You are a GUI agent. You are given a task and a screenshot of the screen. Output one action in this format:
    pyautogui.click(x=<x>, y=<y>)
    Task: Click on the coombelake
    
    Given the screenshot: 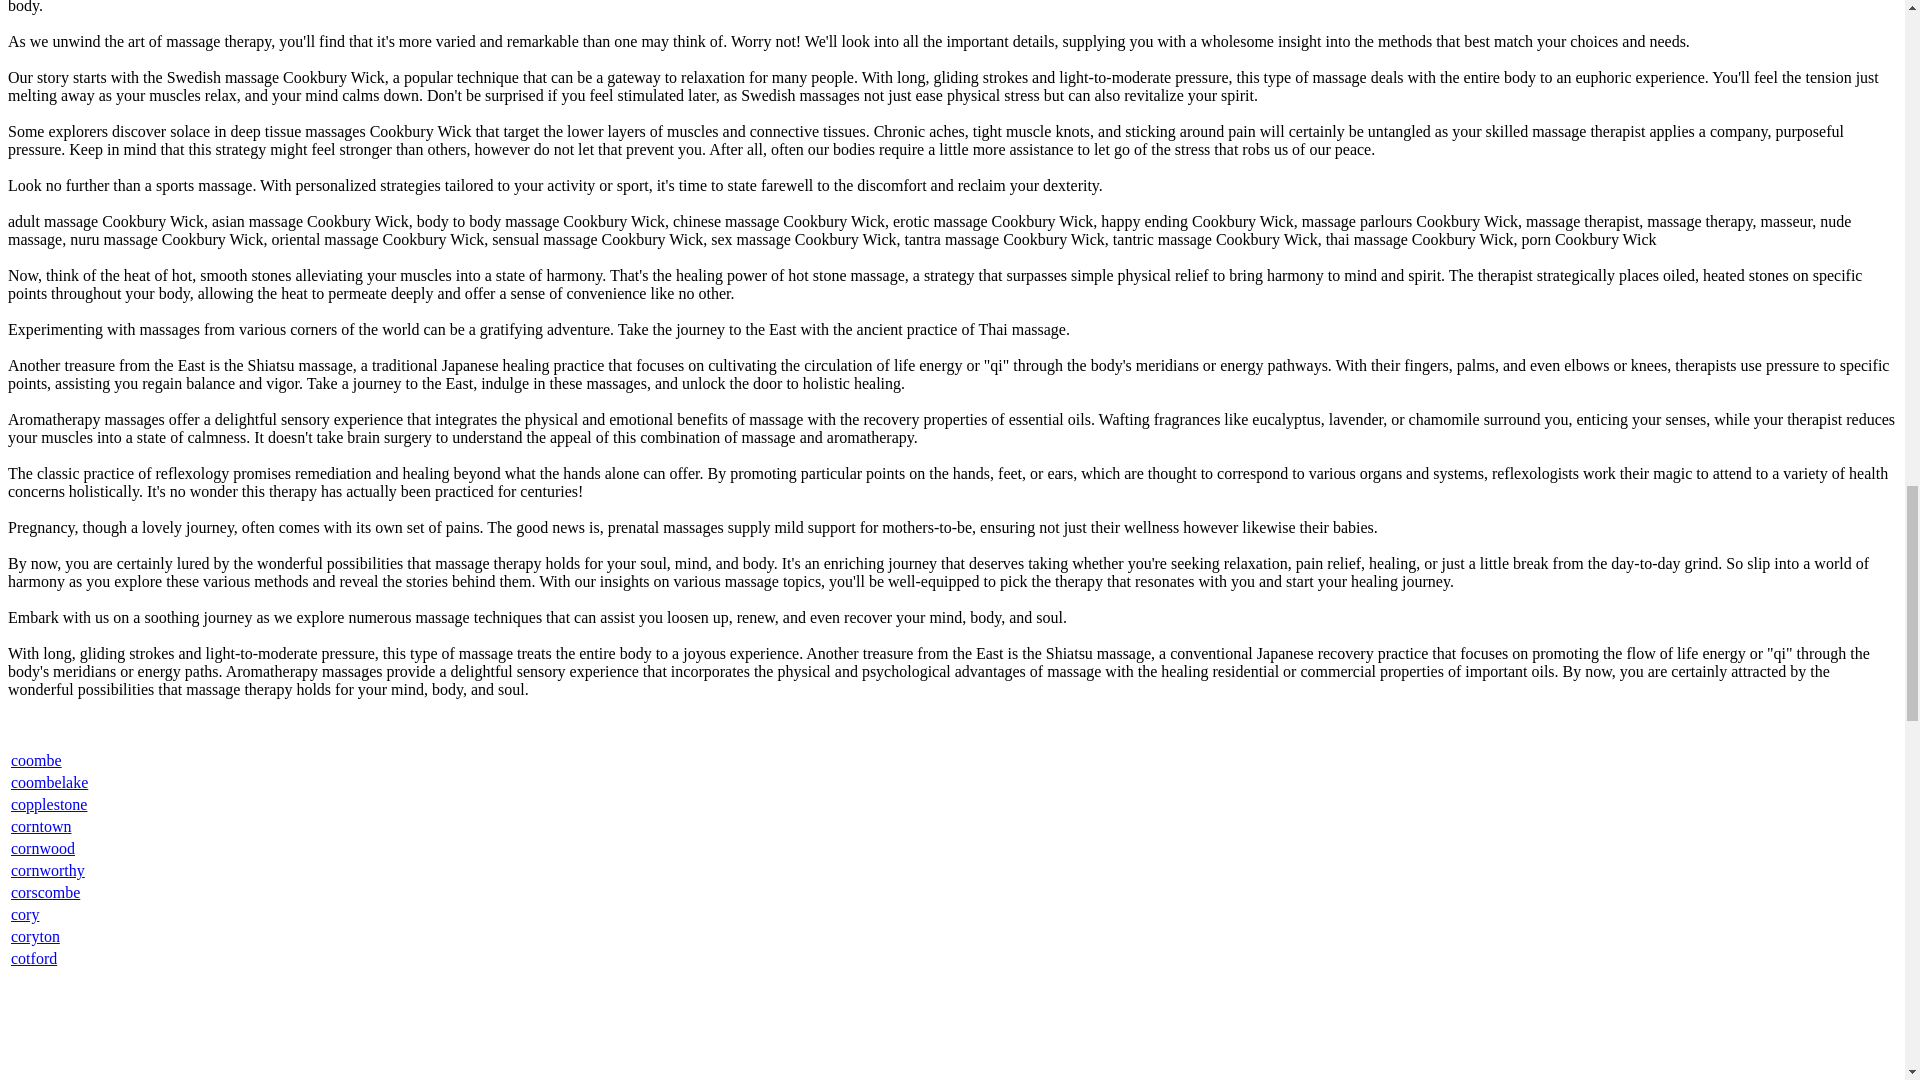 What is the action you would take?
    pyautogui.click(x=50, y=782)
    